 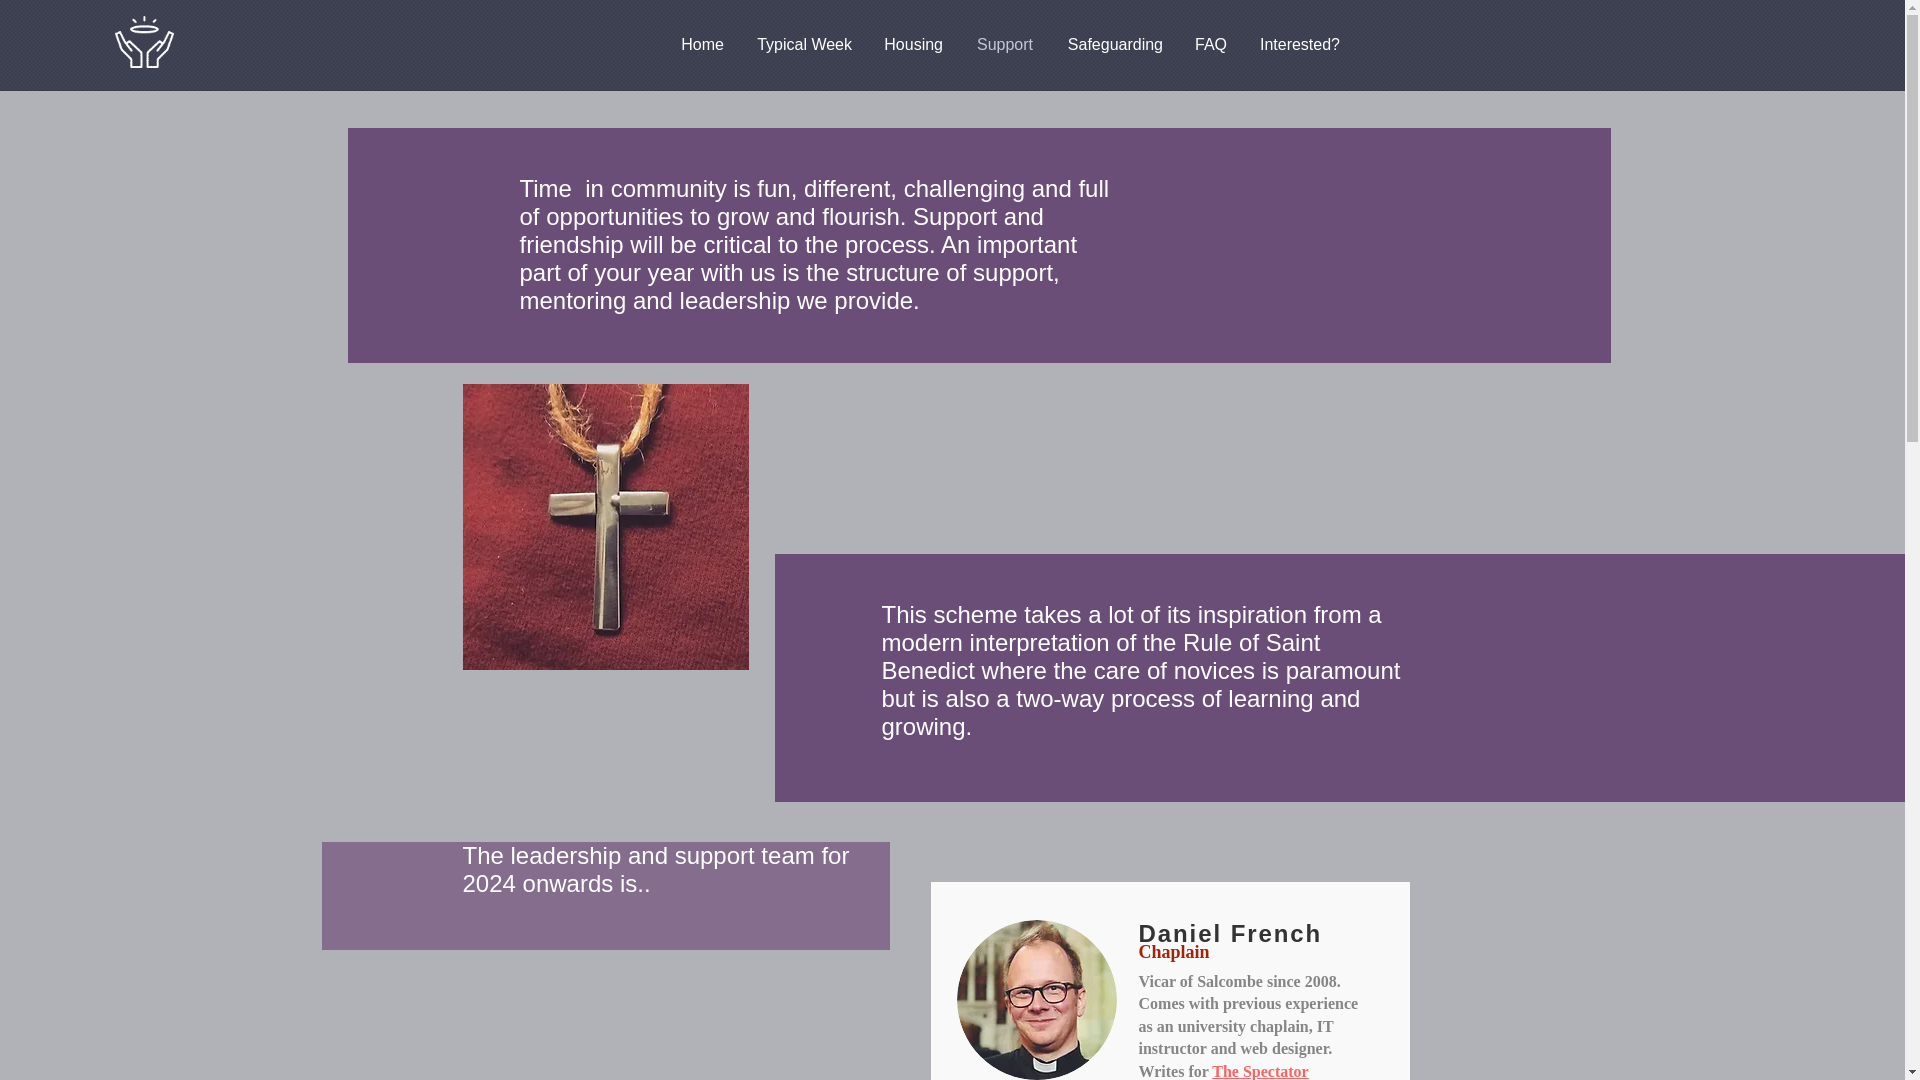 I want to click on Home, so click(x=702, y=45).